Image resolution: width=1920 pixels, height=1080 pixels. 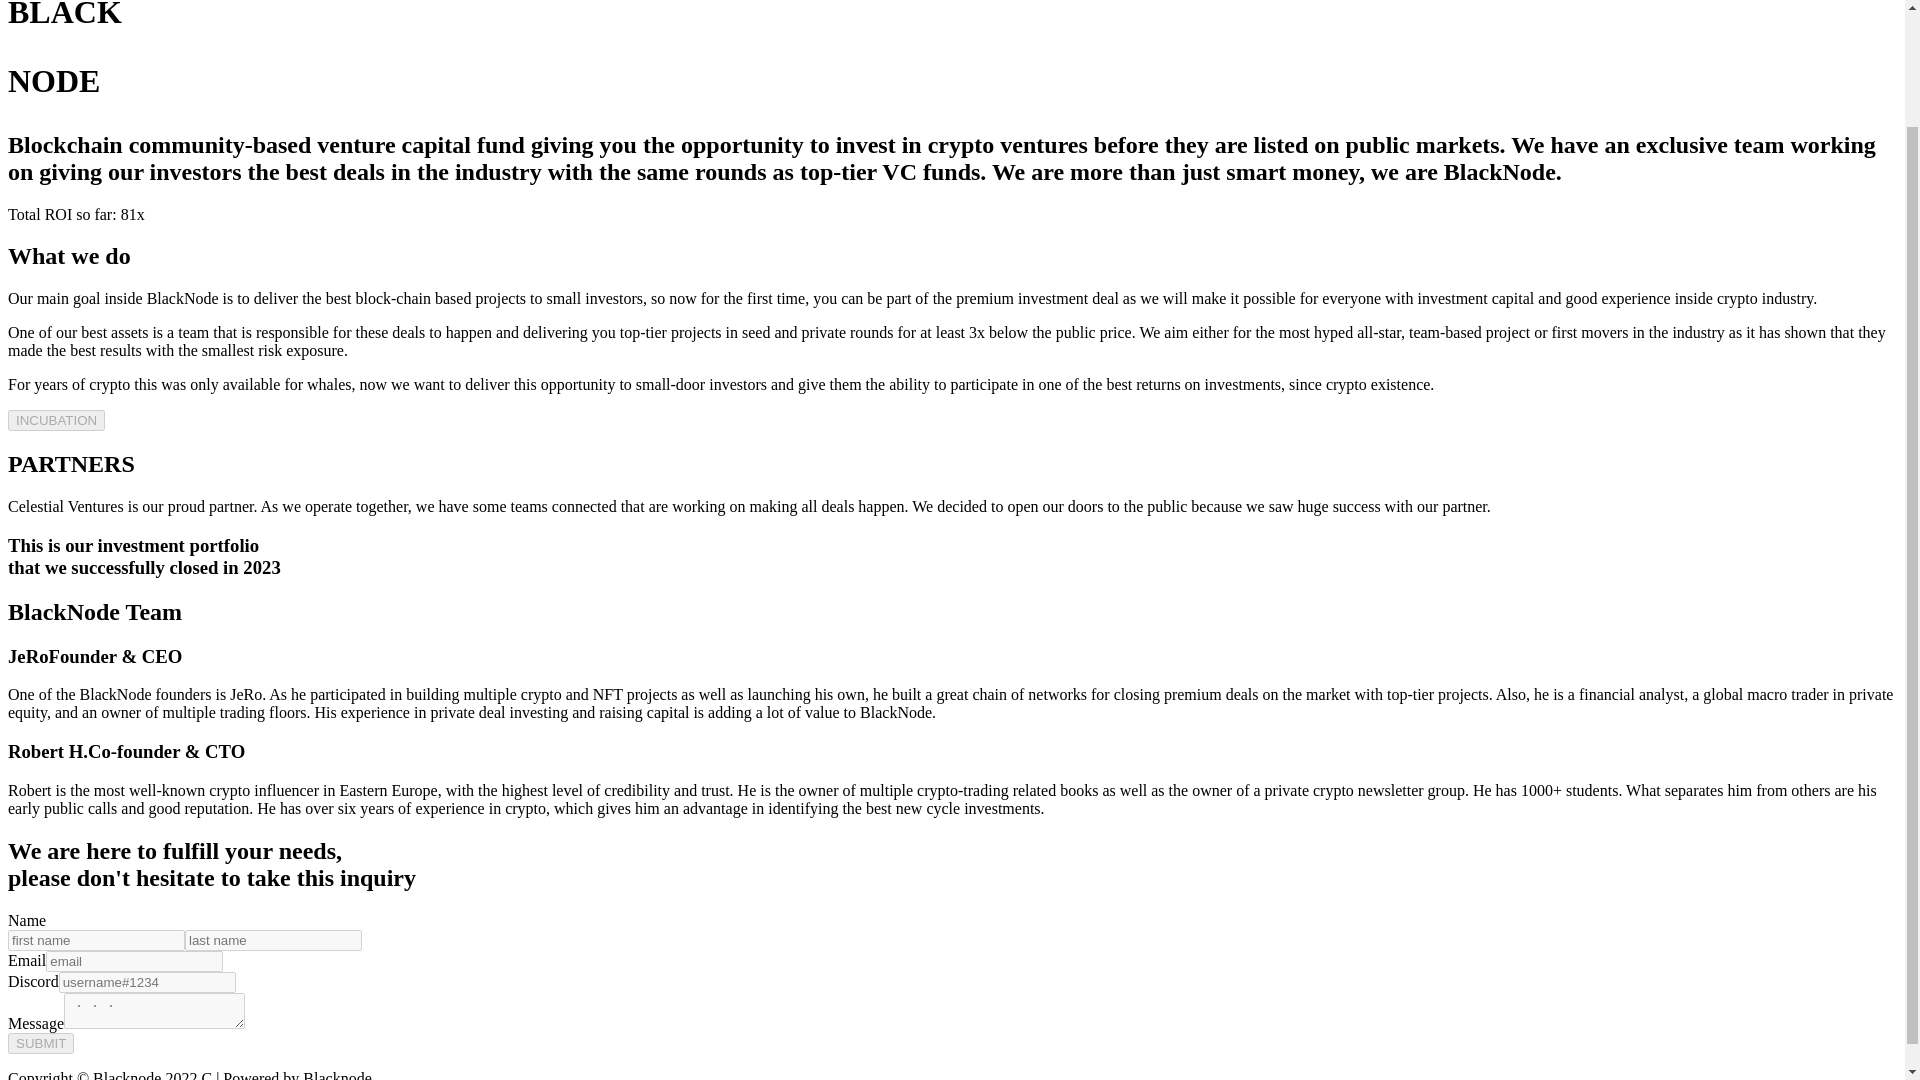 What do you see at coordinates (40, 1043) in the screenshot?
I see `SUBMIT` at bounding box center [40, 1043].